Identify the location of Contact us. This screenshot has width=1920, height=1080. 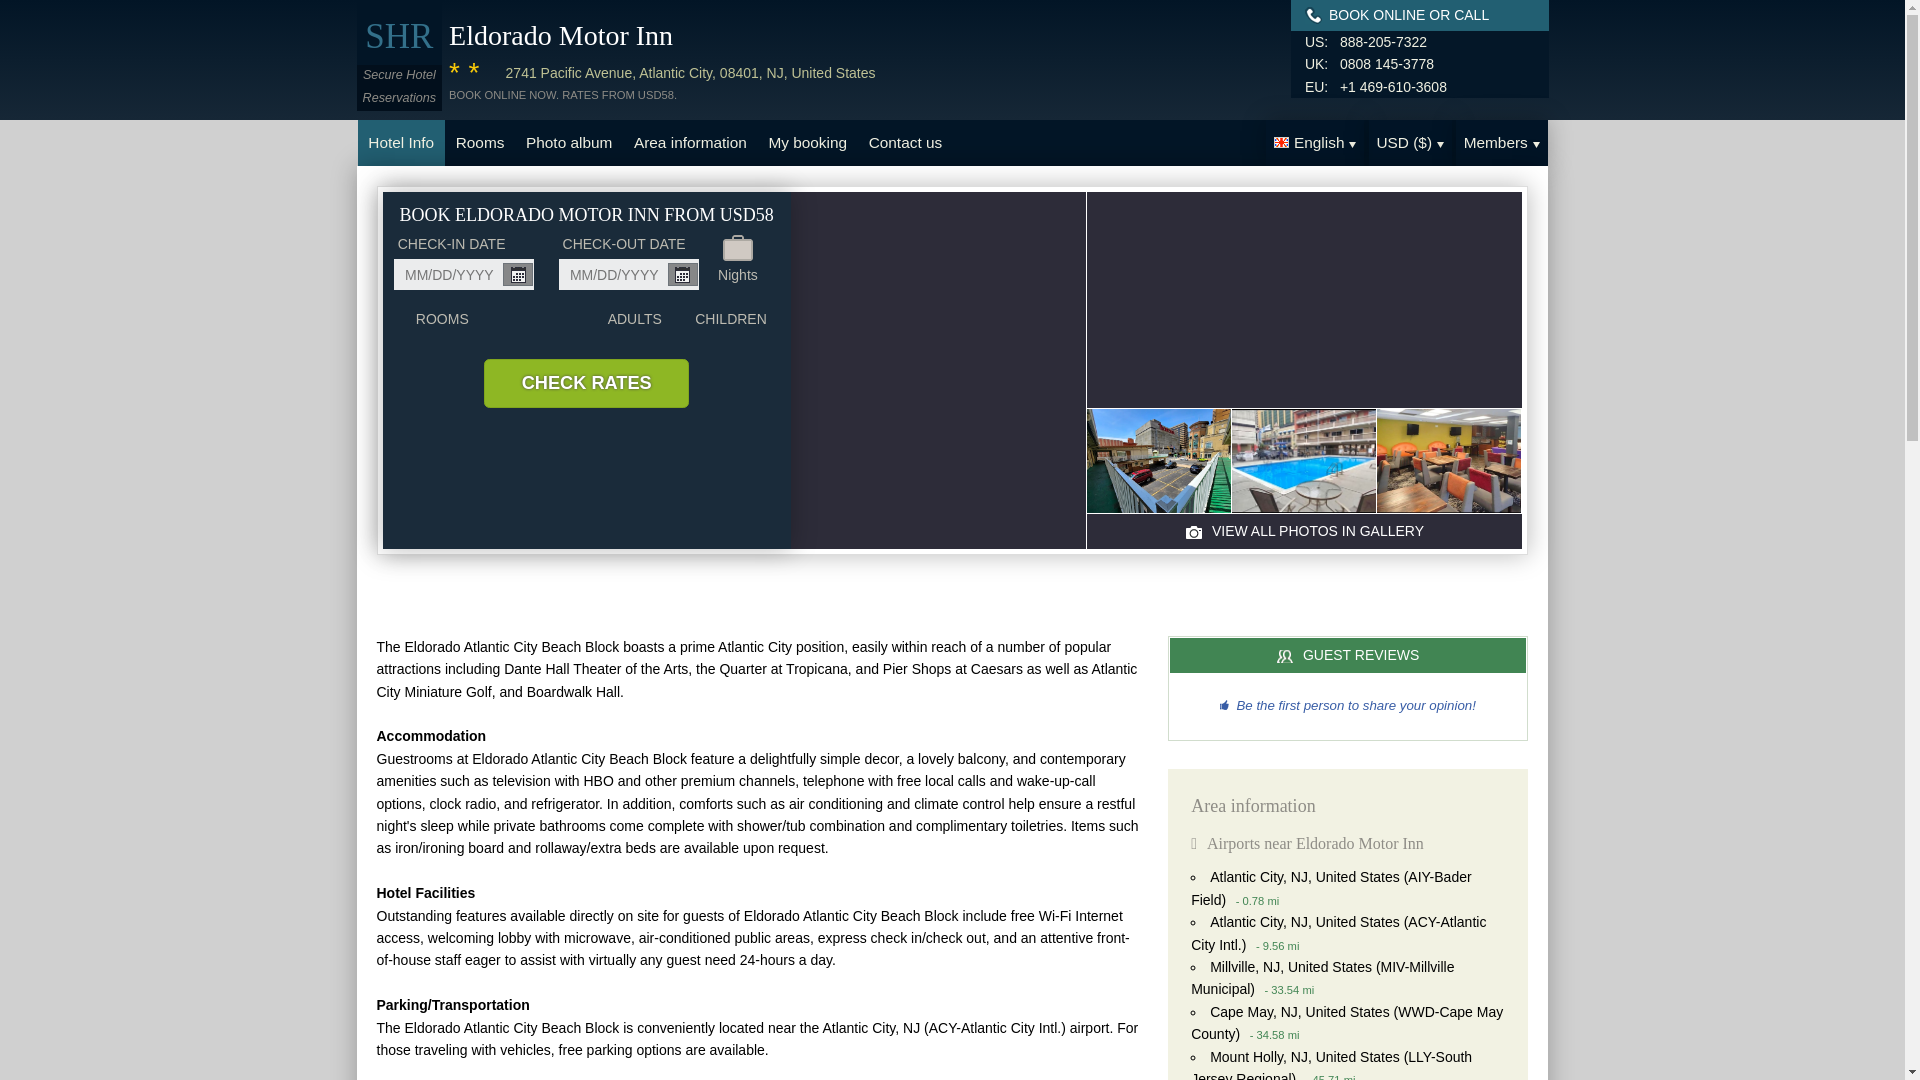
(905, 142).